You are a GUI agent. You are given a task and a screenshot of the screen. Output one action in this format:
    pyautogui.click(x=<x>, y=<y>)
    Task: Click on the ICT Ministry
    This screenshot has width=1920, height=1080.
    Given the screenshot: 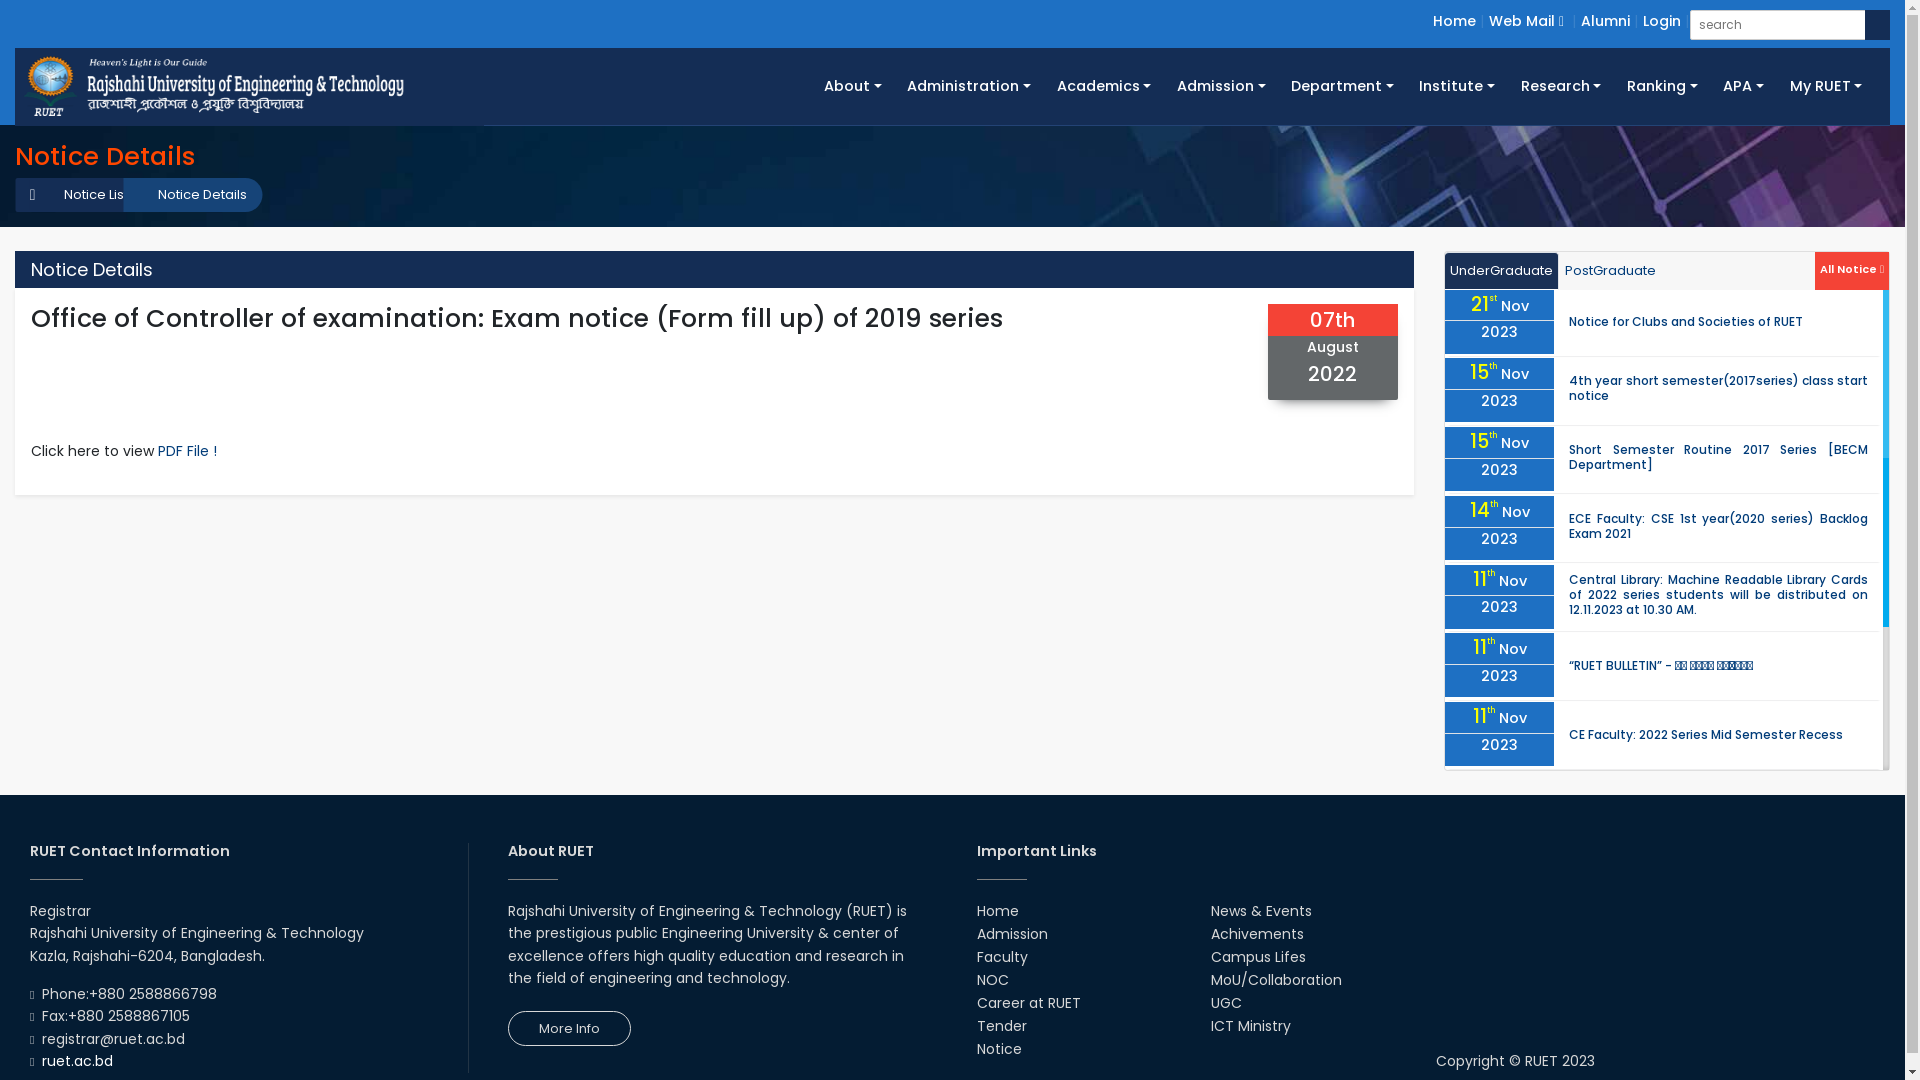 What is the action you would take?
    pyautogui.click(x=1251, y=1026)
    